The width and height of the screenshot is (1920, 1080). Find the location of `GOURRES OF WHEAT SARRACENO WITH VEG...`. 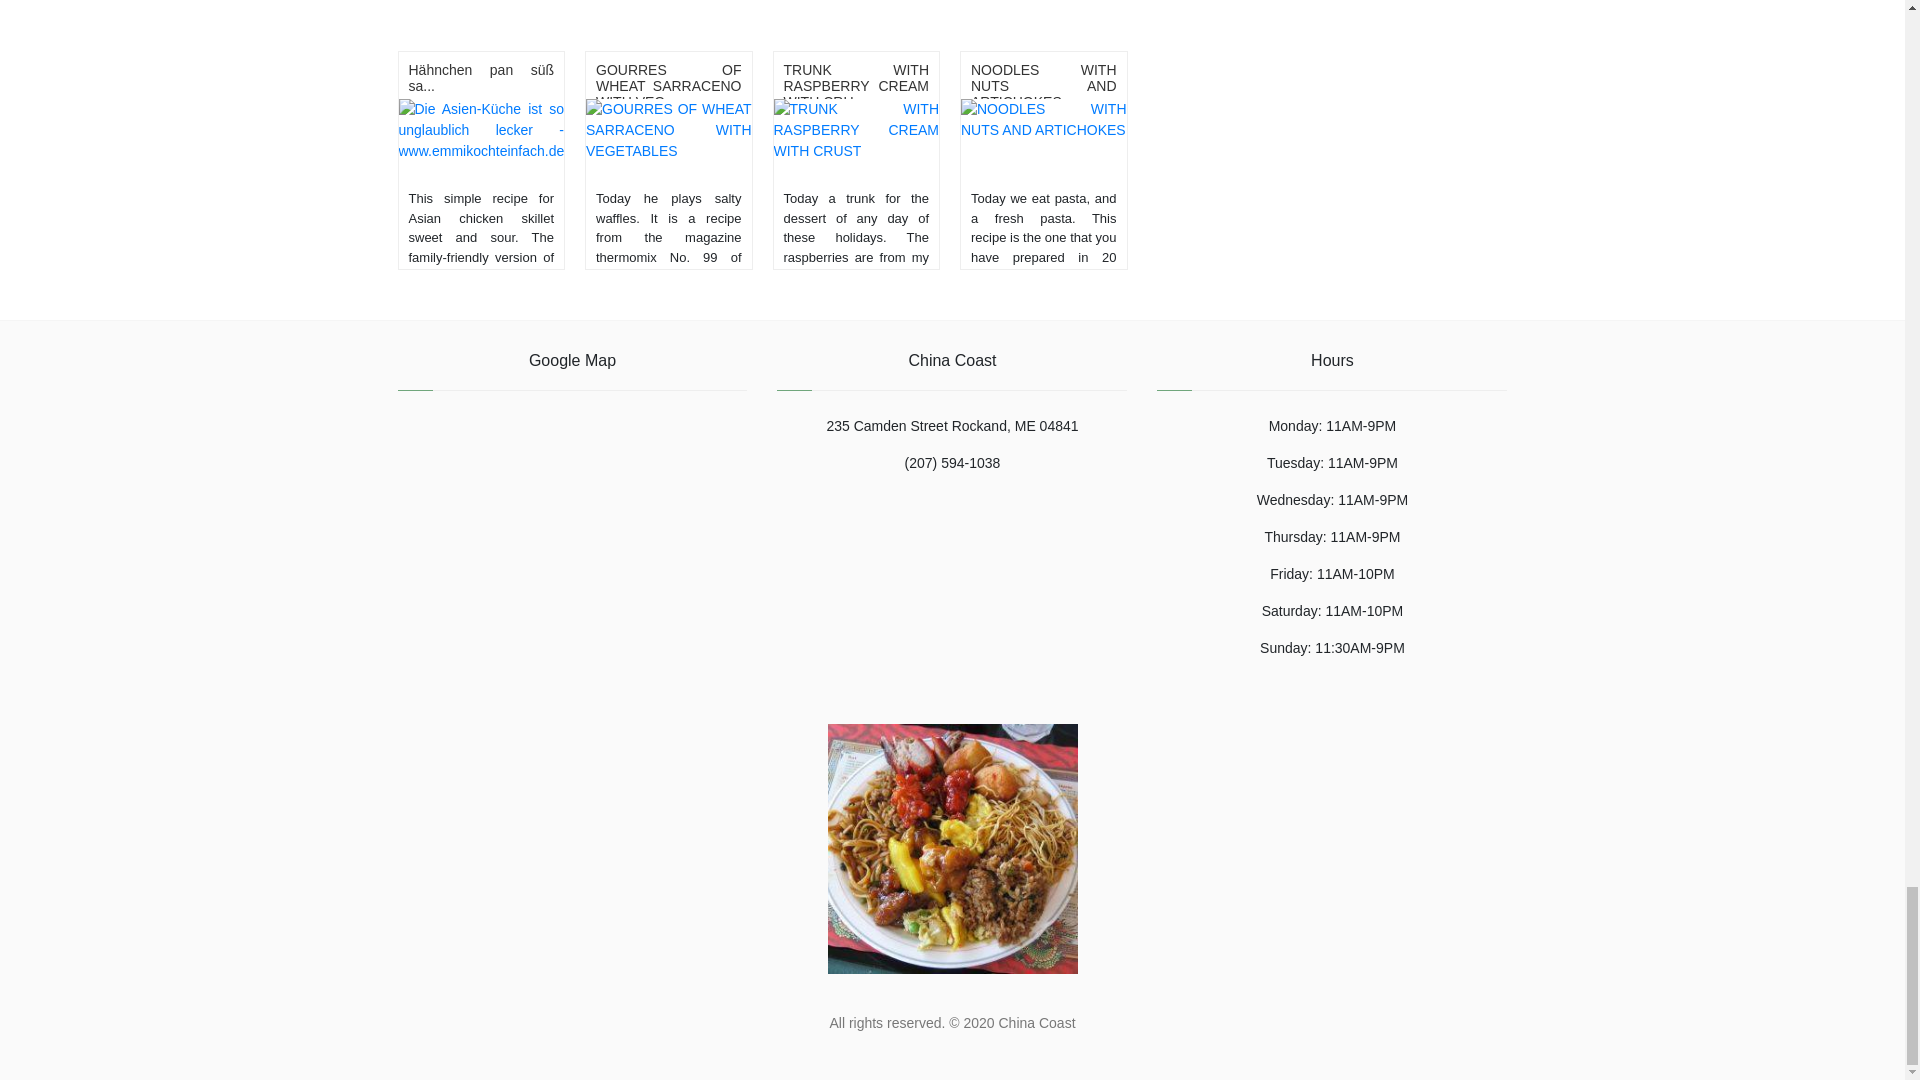

GOURRES OF WHEAT SARRACENO WITH VEG... is located at coordinates (668, 86).